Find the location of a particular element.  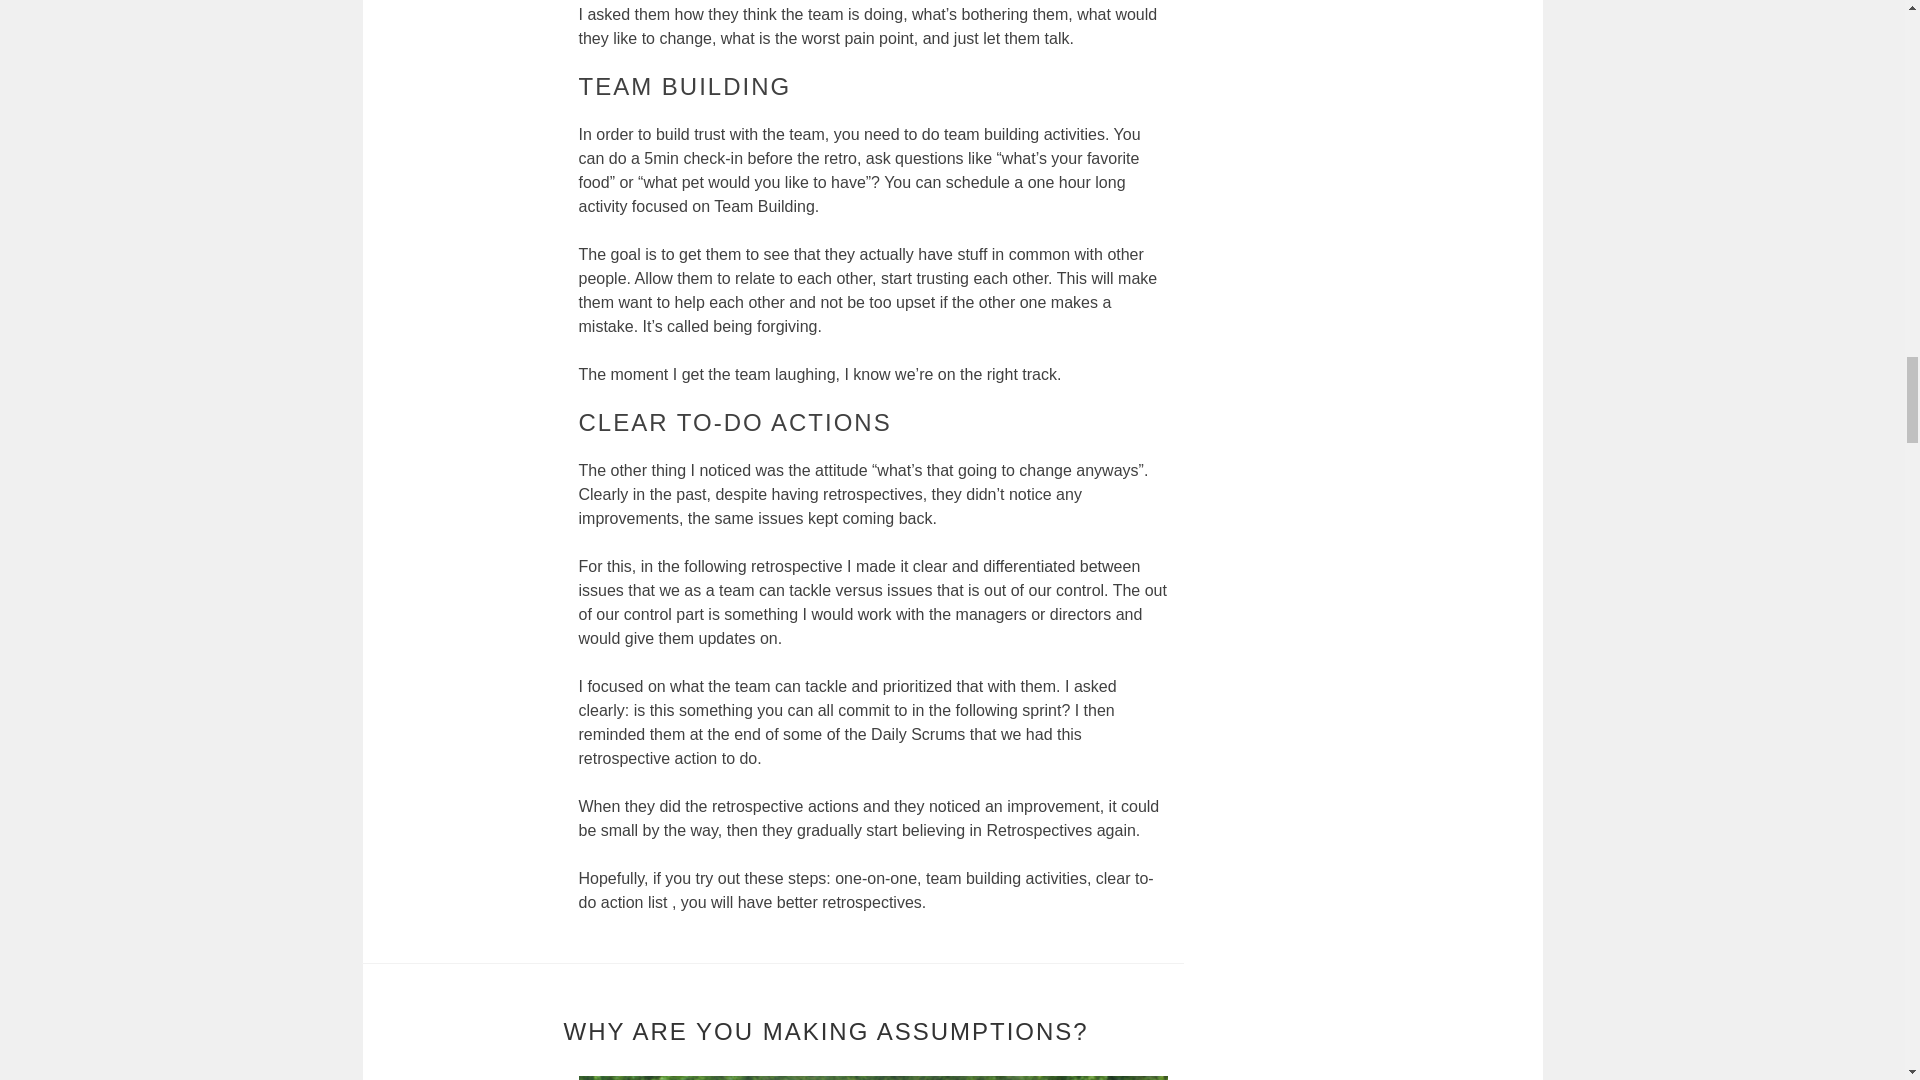

WHY ARE YOU MAKING ASSUMPTIONS? is located at coordinates (826, 1032).